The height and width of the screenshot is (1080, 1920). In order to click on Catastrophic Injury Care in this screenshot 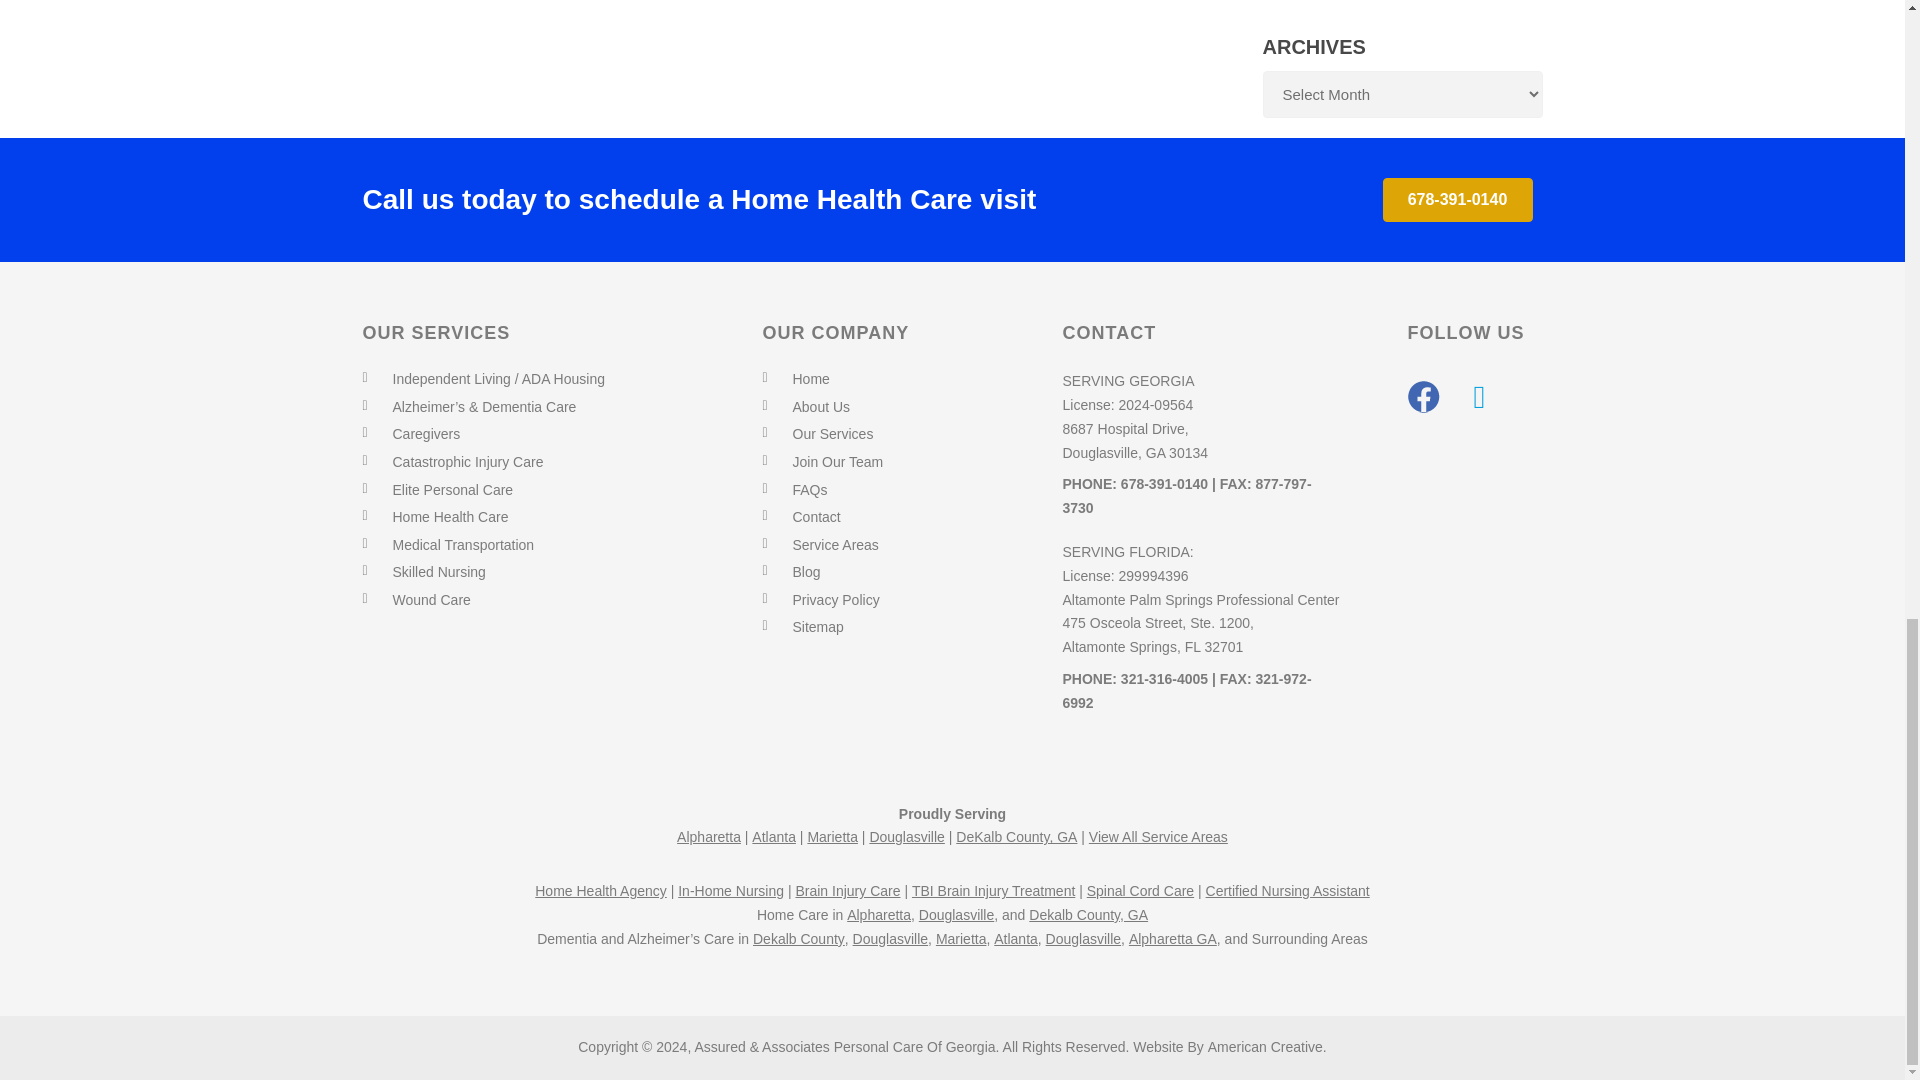, I will do `click(467, 461)`.